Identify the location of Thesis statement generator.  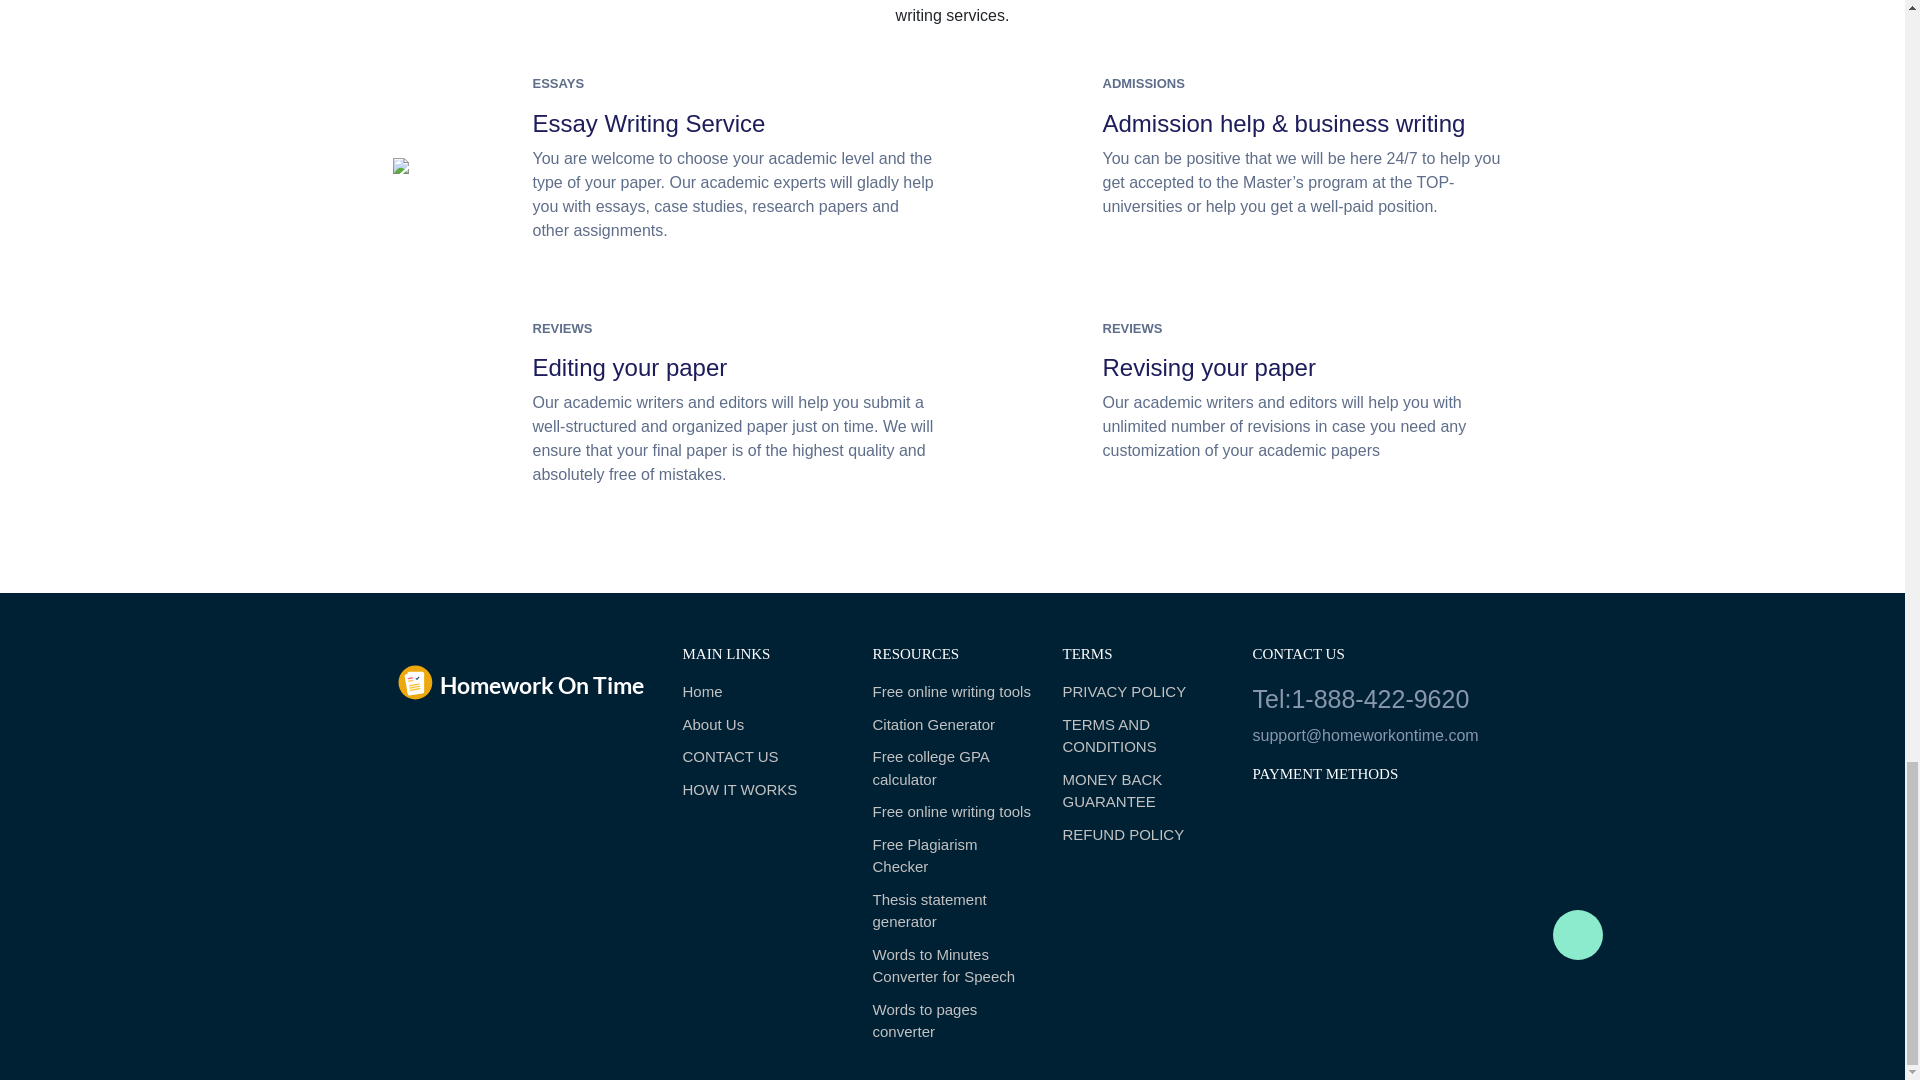
(952, 911).